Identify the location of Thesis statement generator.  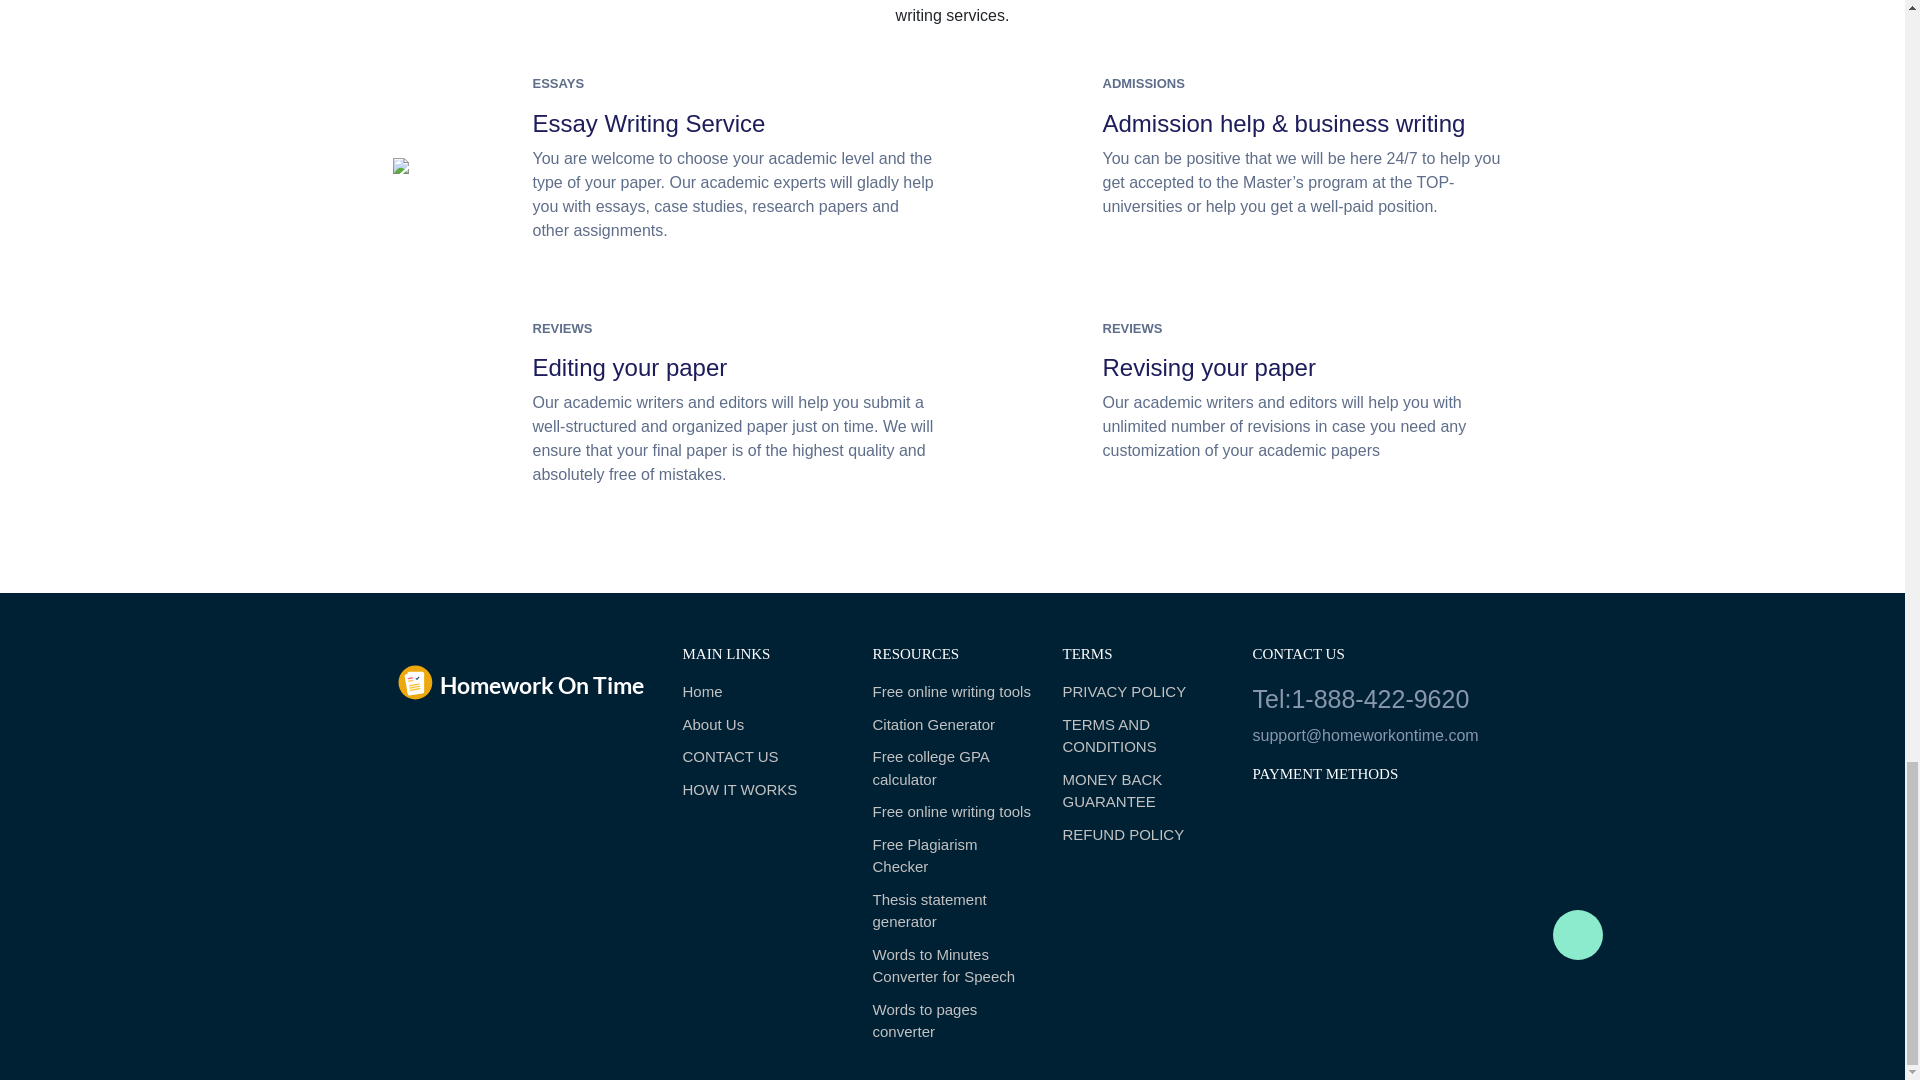
(952, 911).